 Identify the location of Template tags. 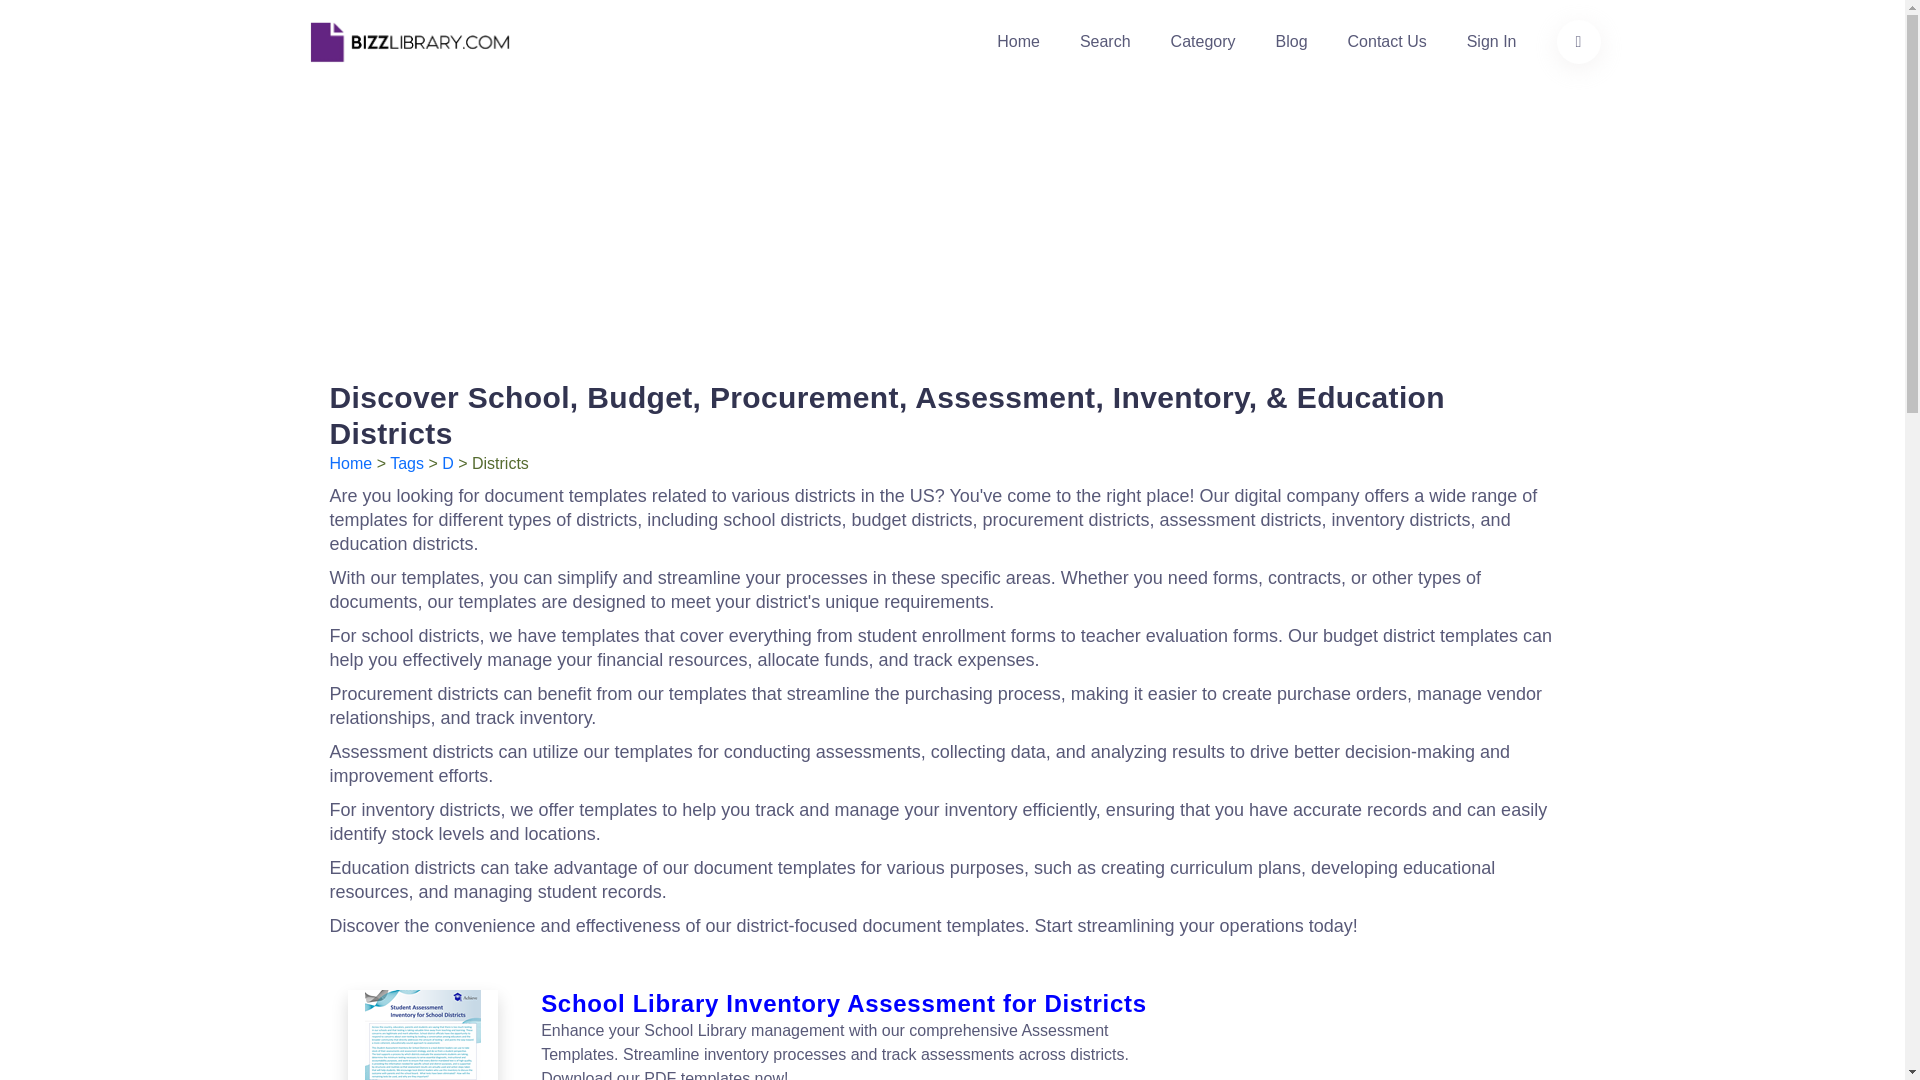
(406, 462).